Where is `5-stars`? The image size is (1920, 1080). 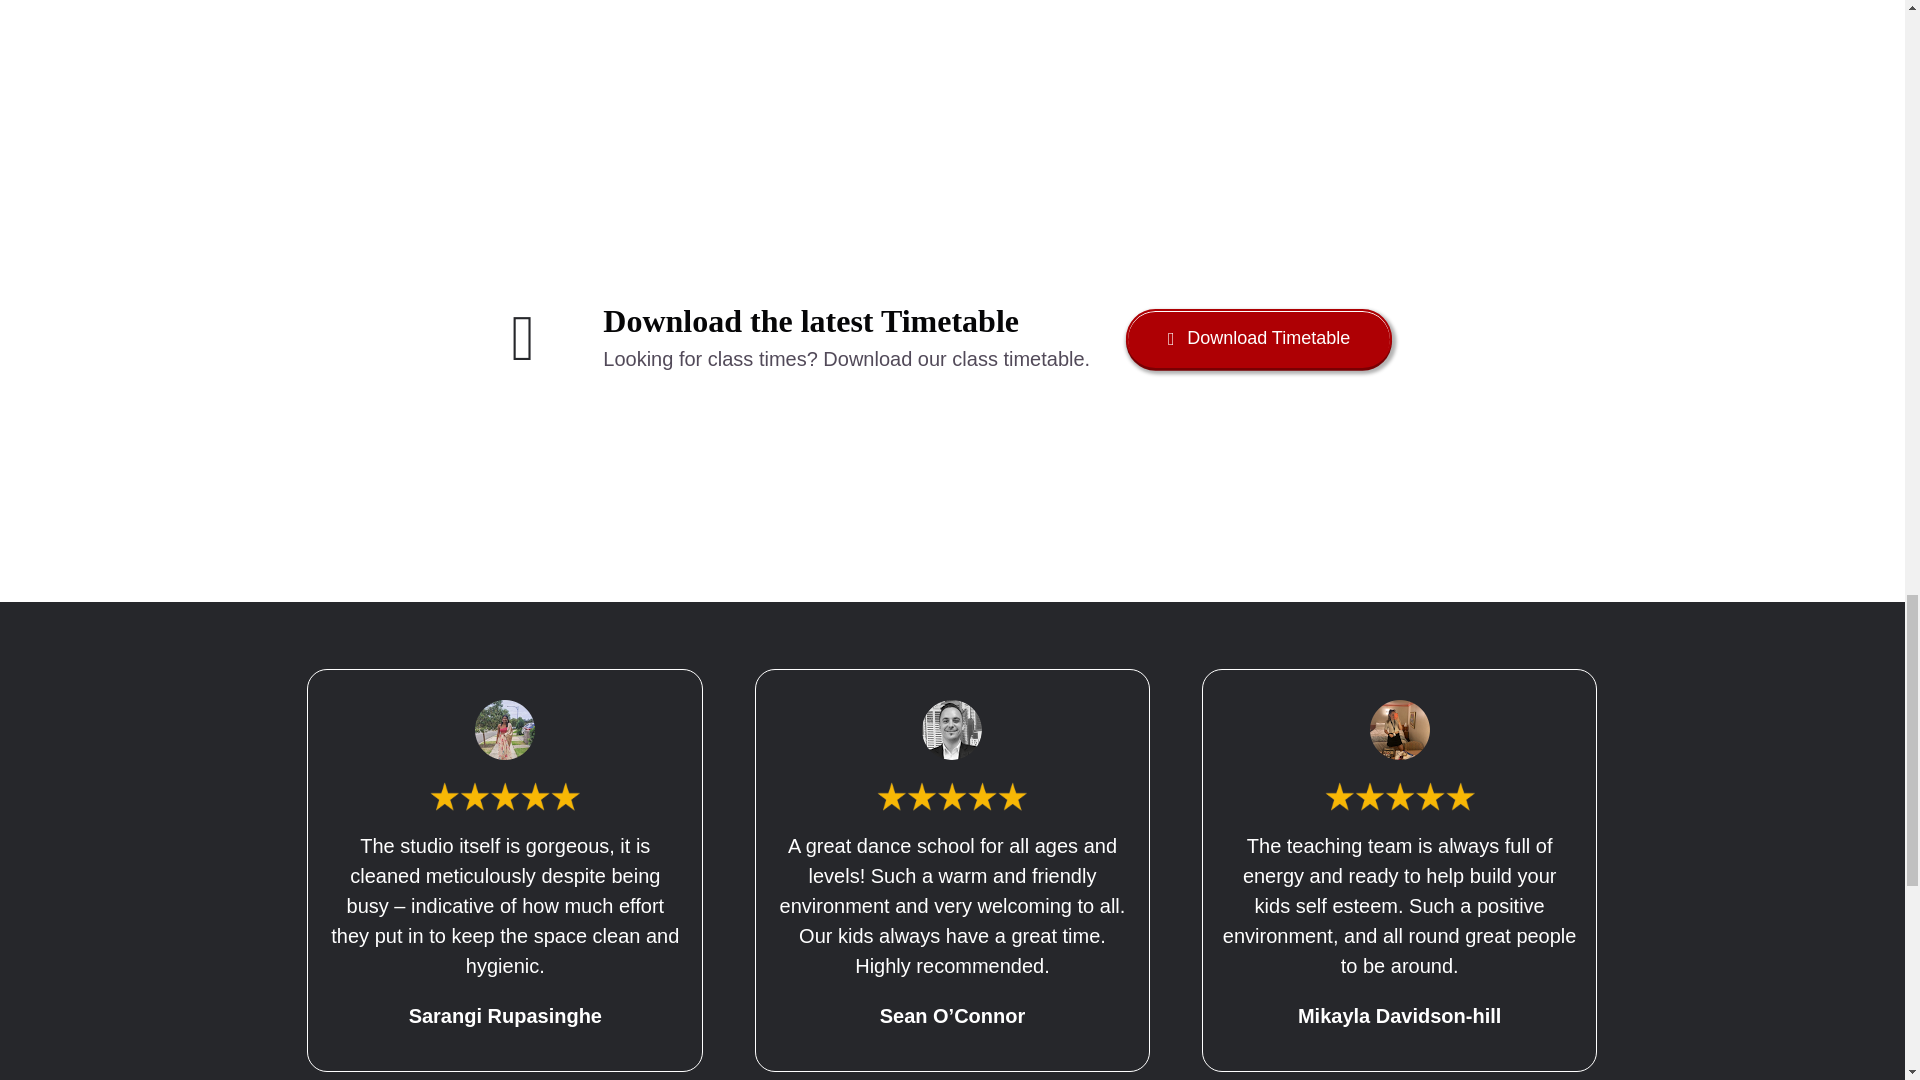 5-stars is located at coordinates (504, 796).